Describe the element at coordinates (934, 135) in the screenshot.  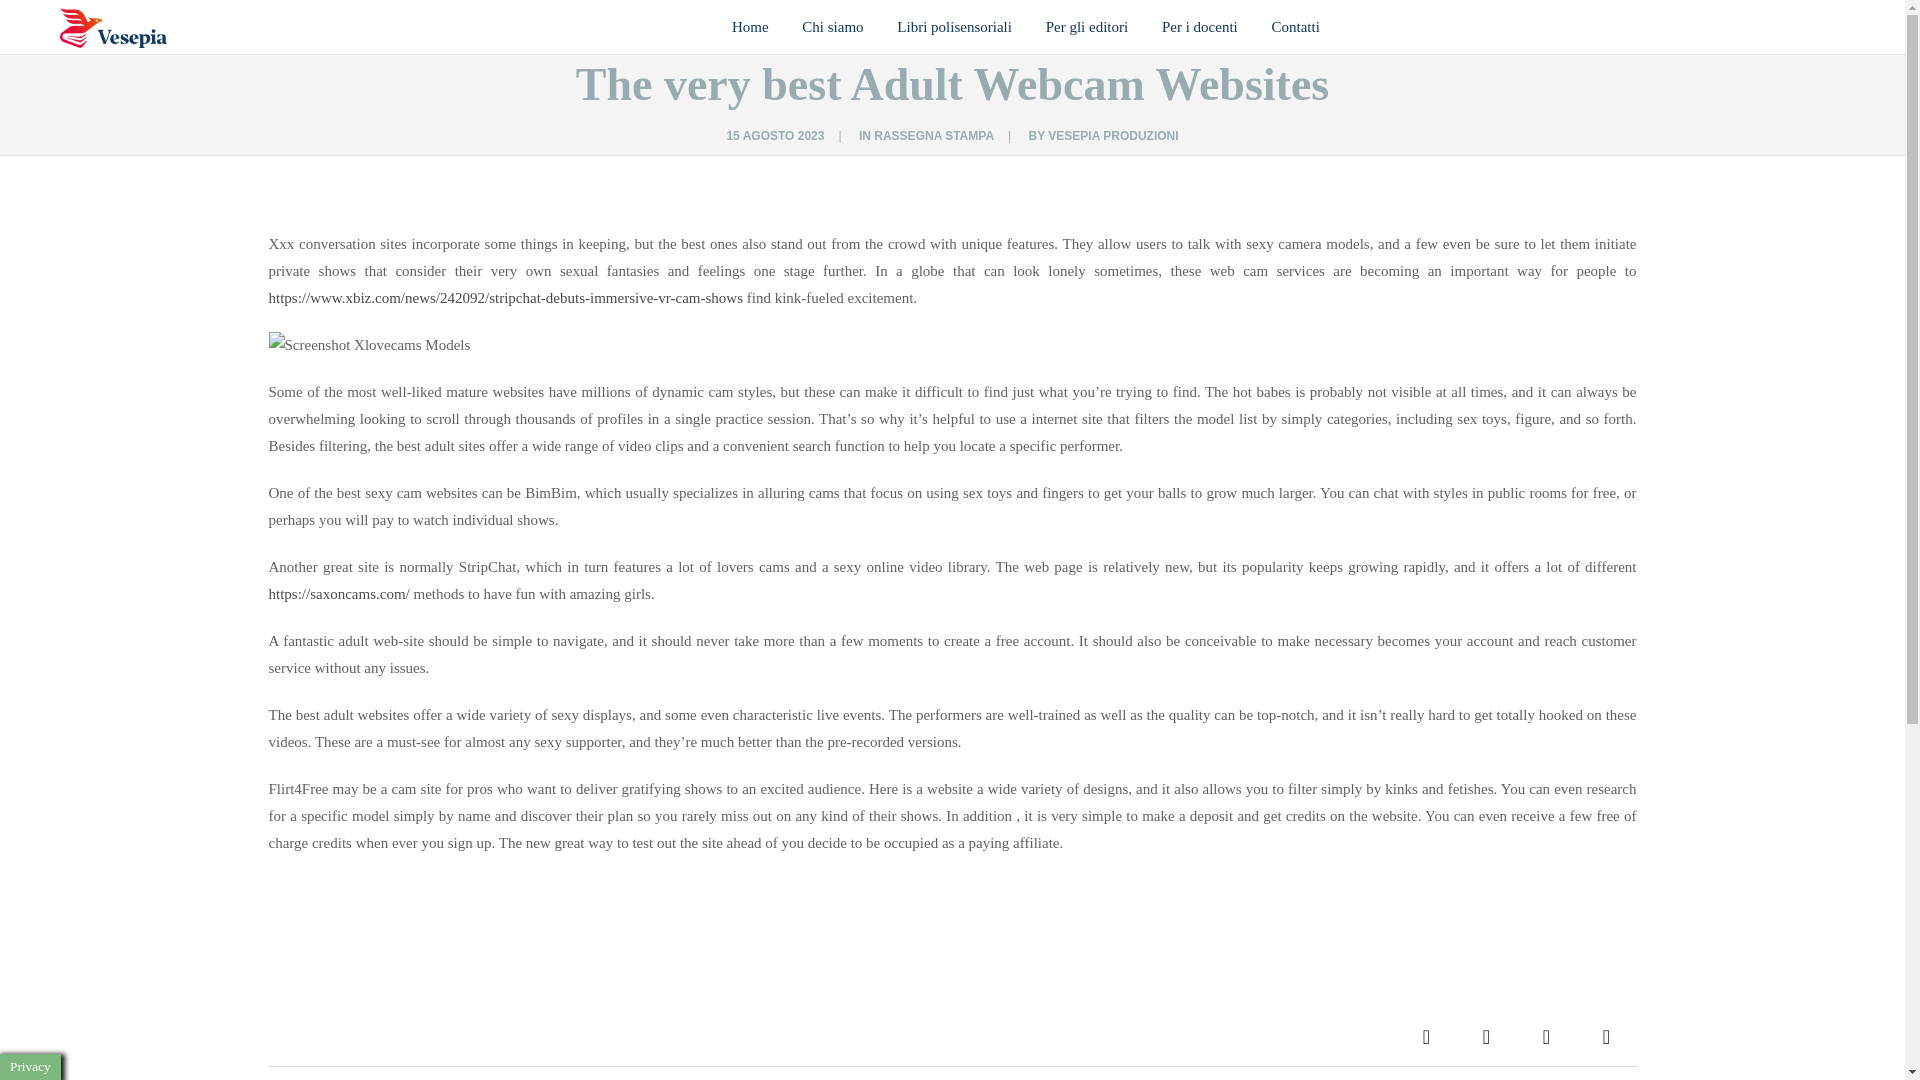
I see `RASSEGNA STAMPA` at that location.